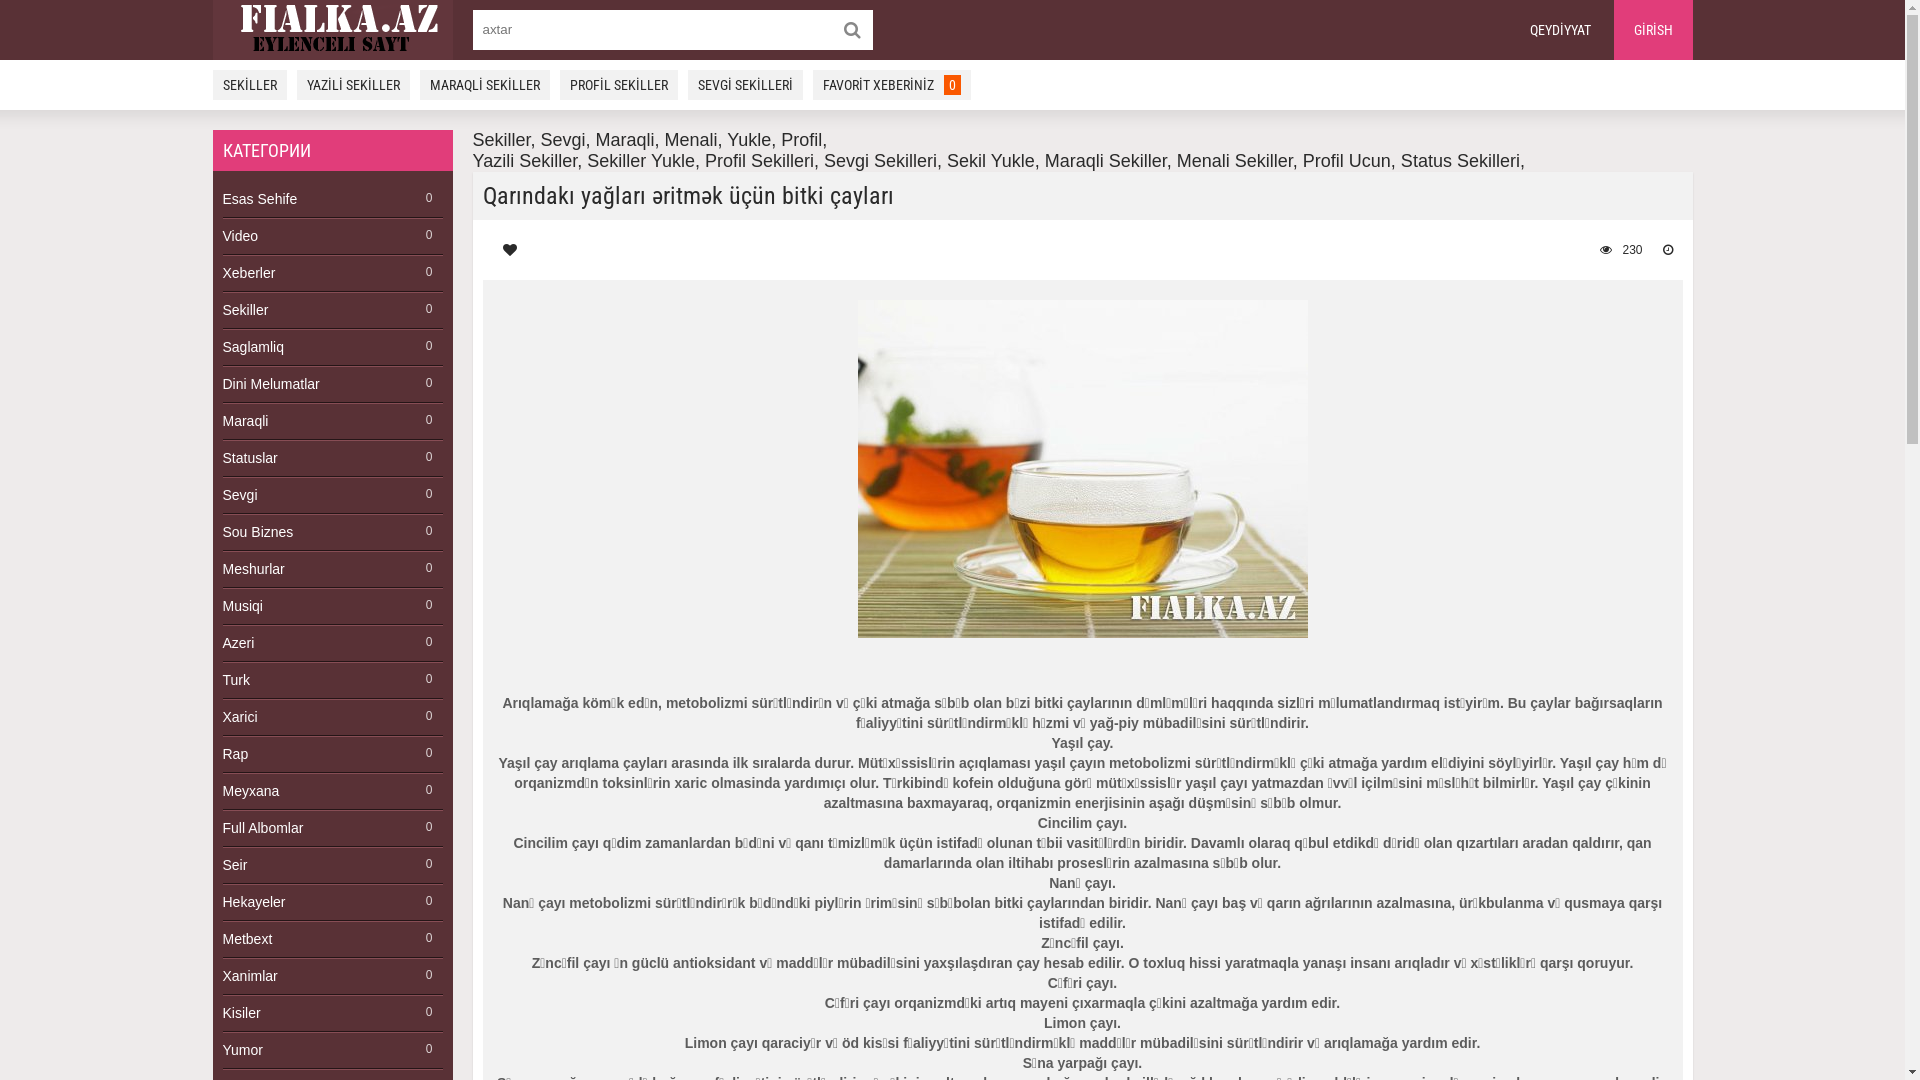 The height and width of the screenshot is (1080, 1920). Describe the element at coordinates (746, 85) in the screenshot. I see `SEVGI SEKILLERI` at that location.